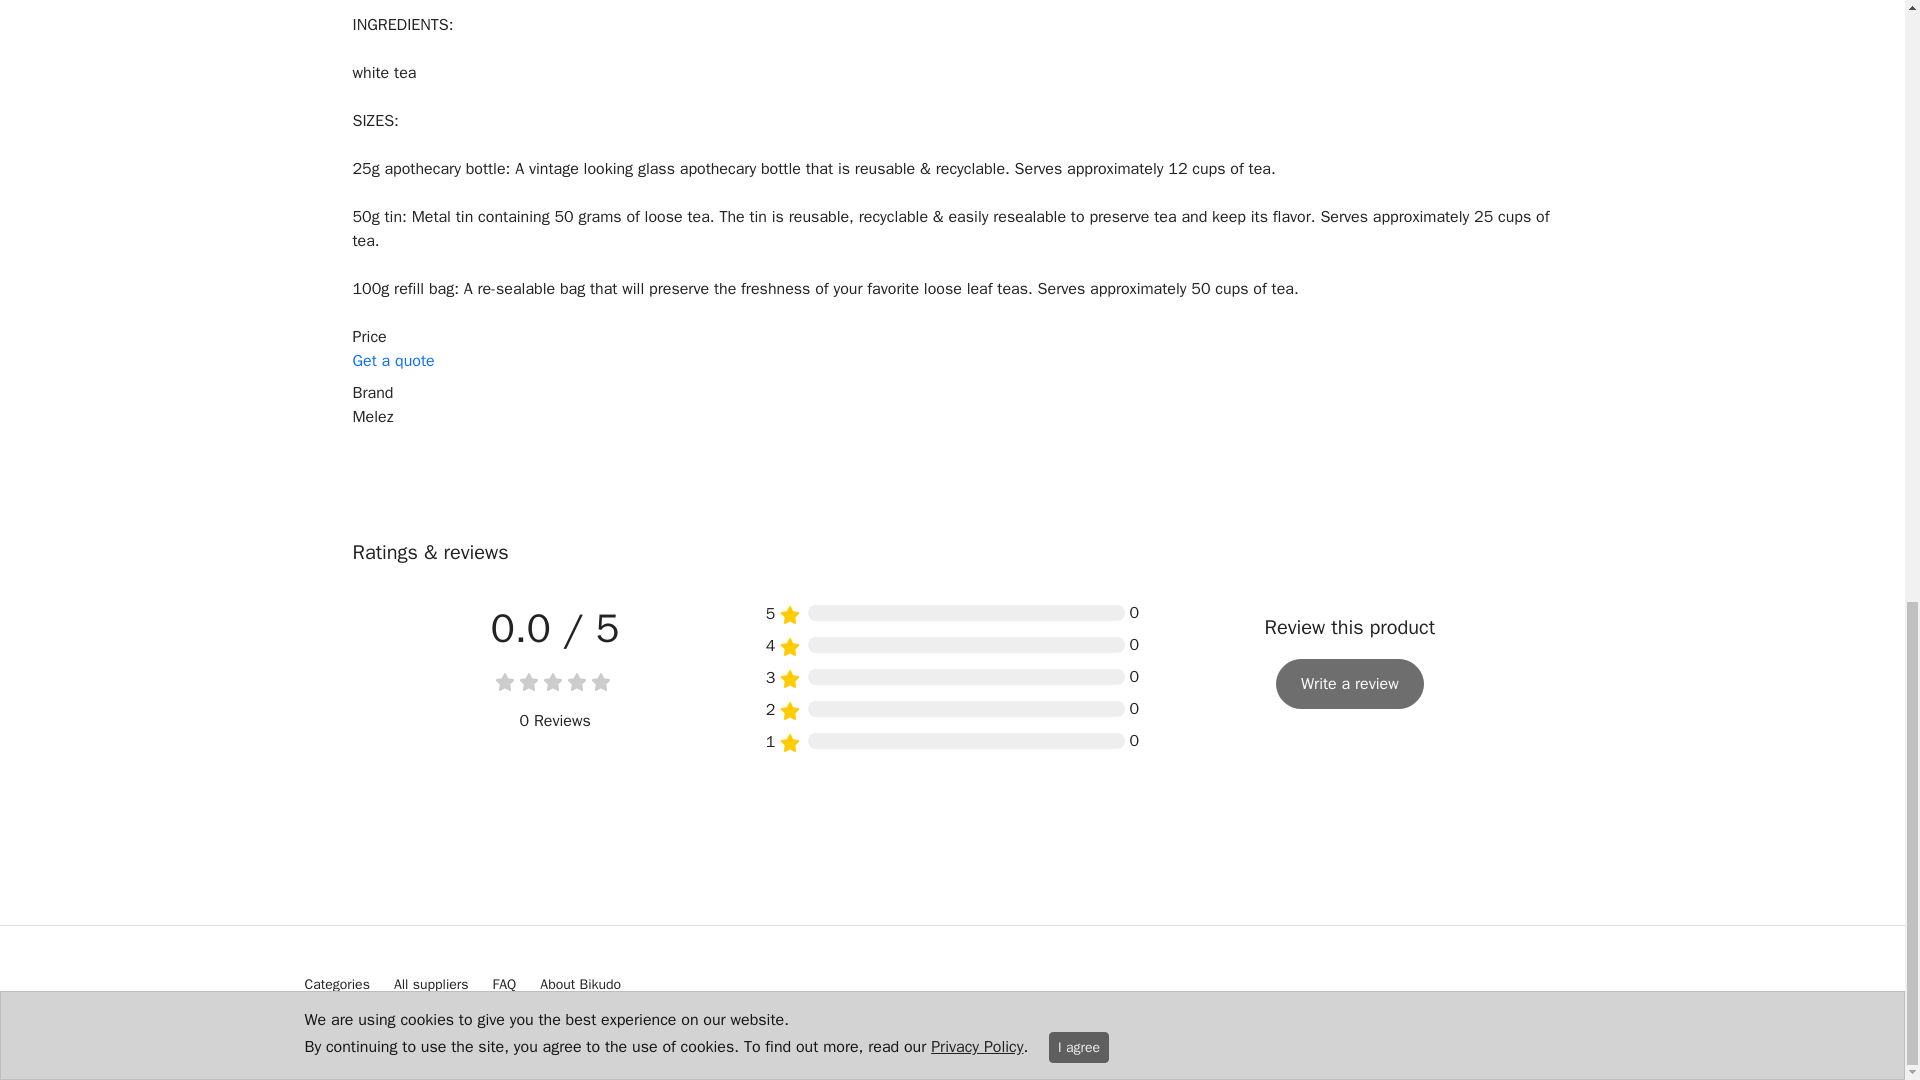  I want to click on Get a quote, so click(392, 361).